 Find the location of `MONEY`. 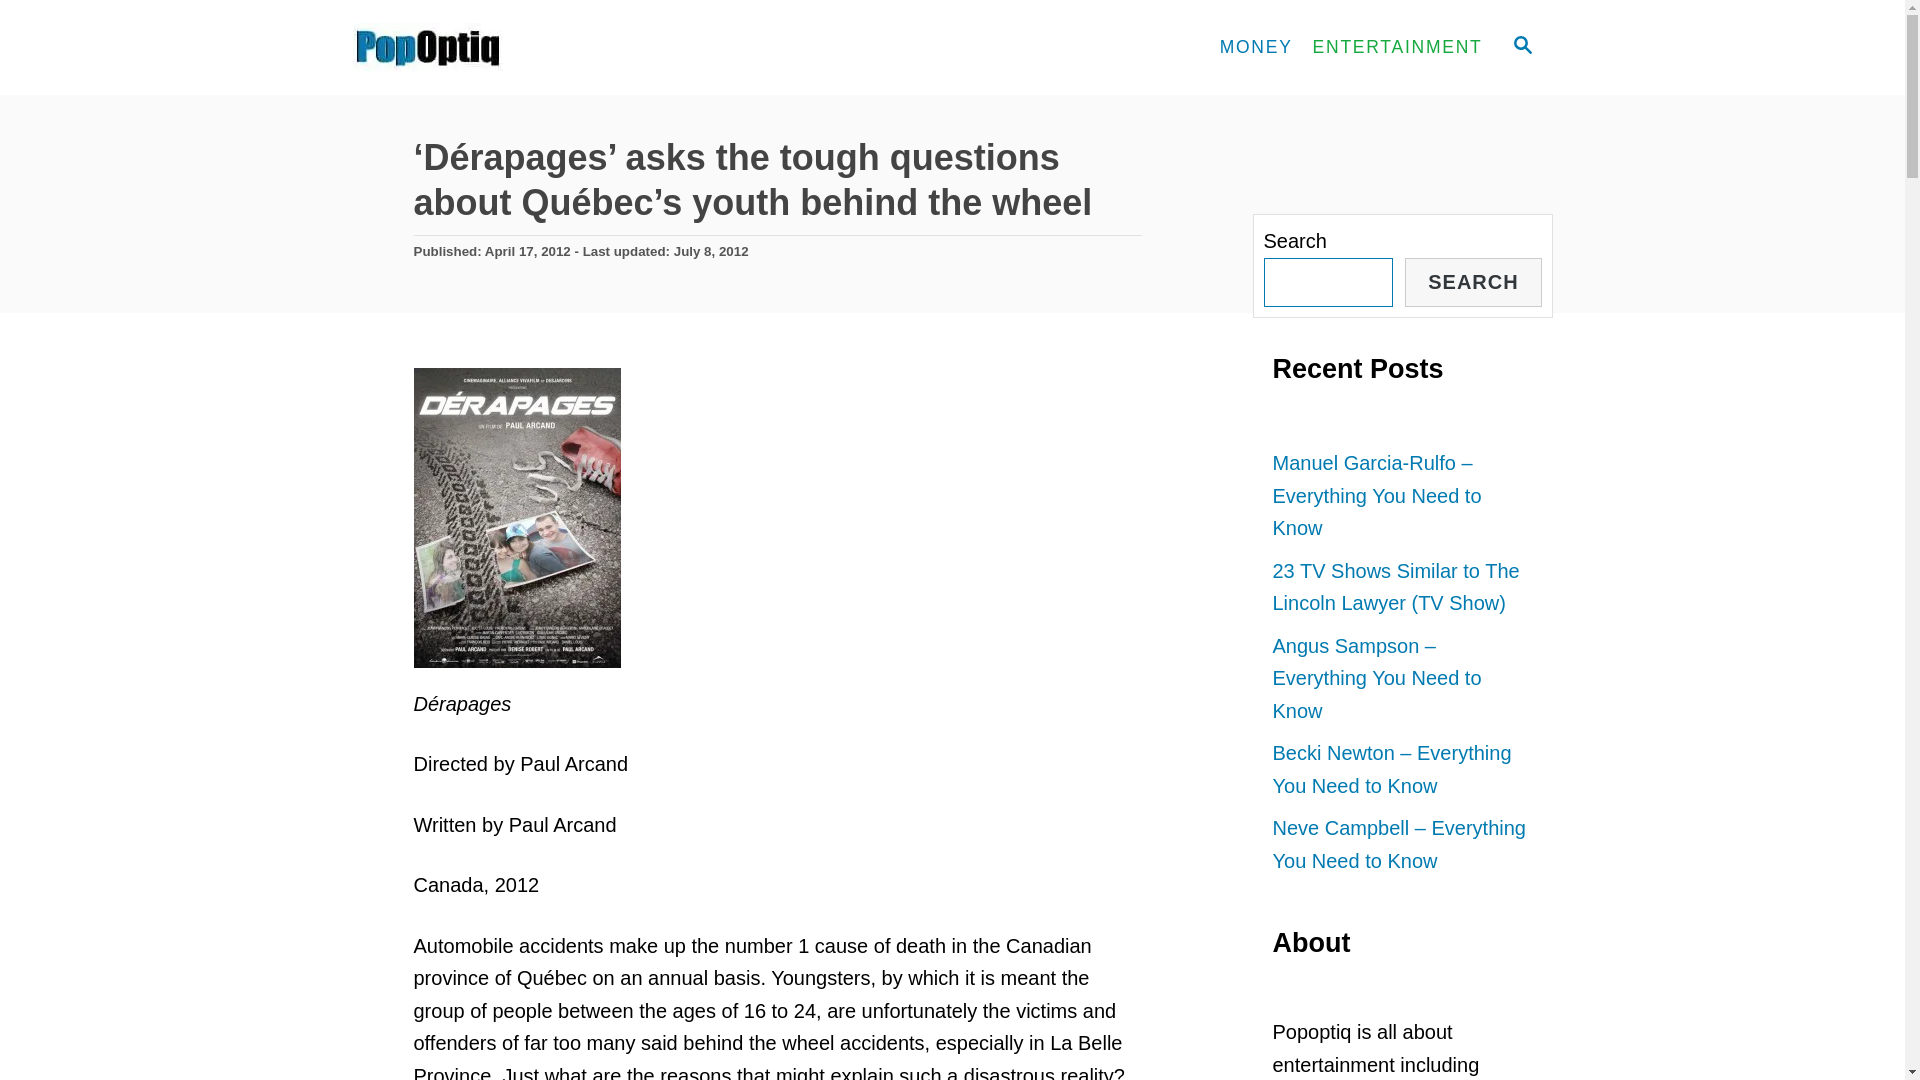

MONEY is located at coordinates (1256, 48).